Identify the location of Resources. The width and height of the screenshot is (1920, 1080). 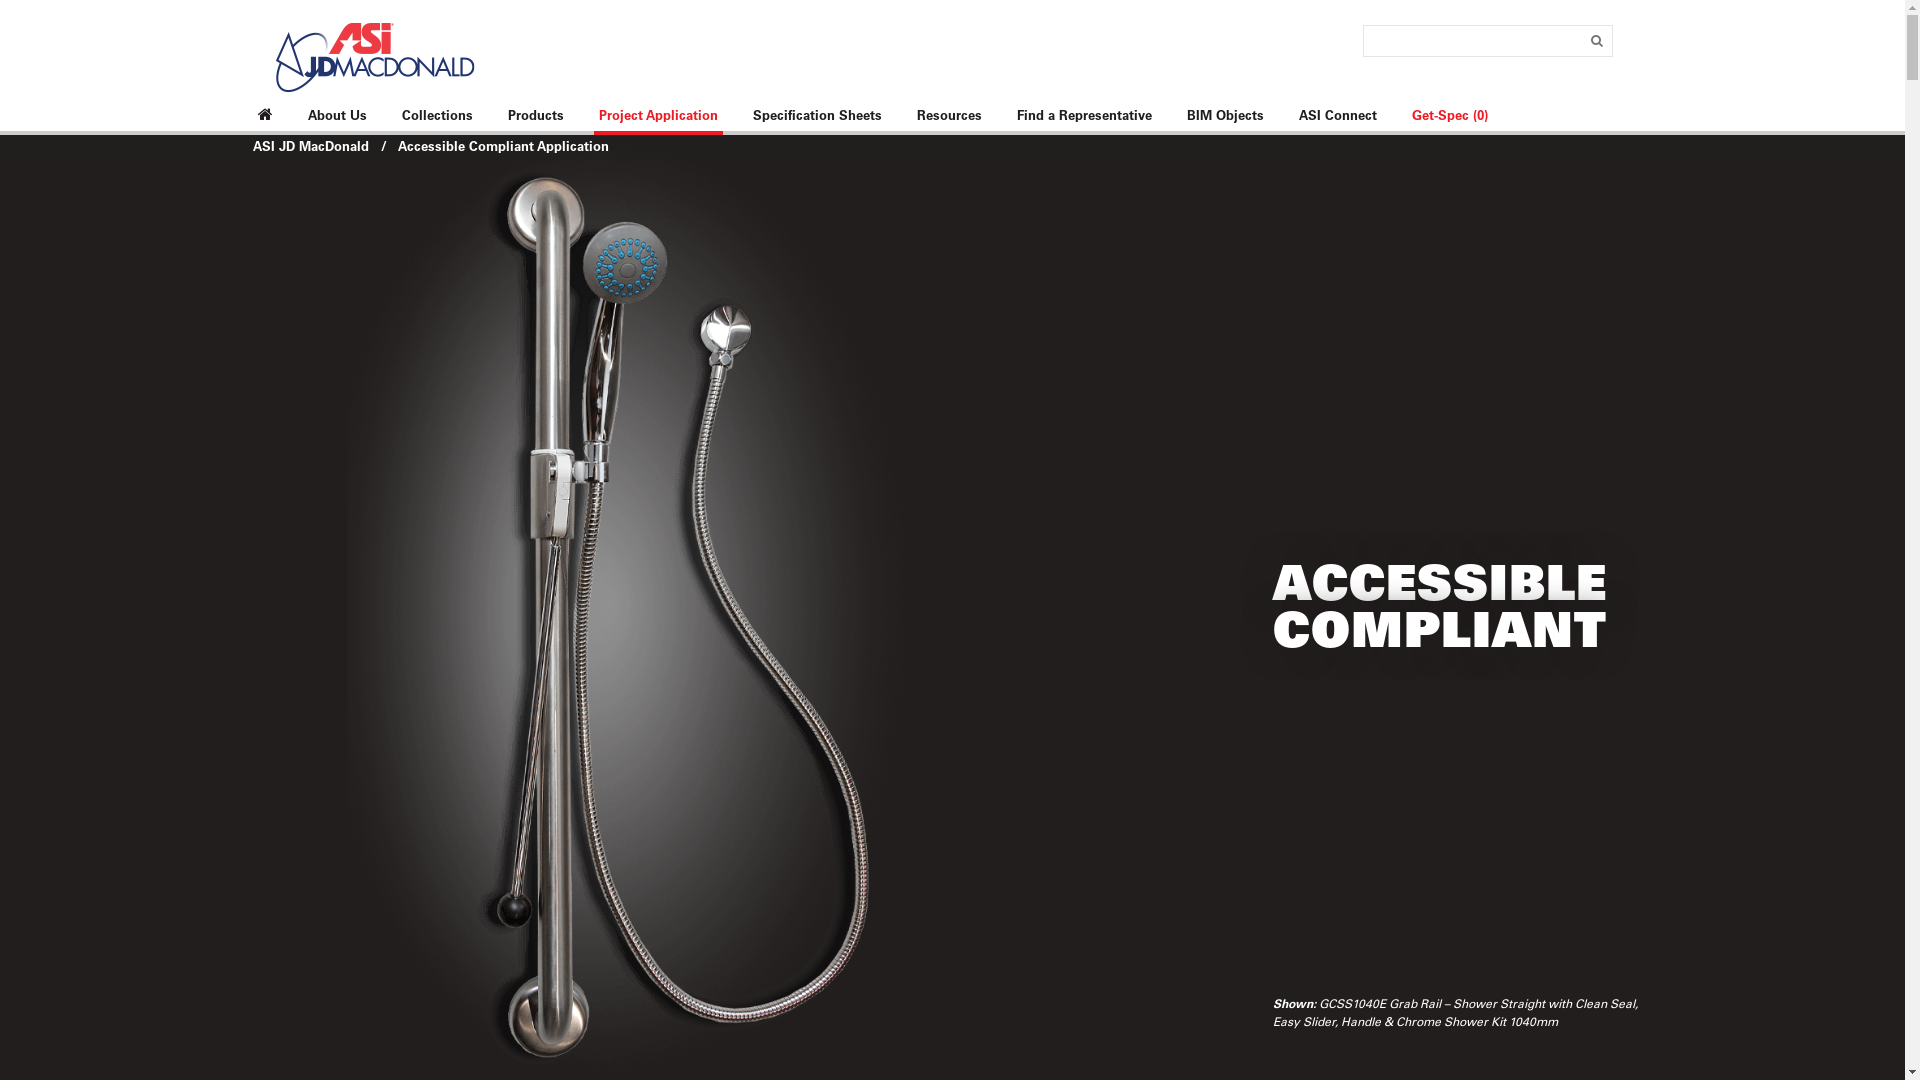
(950, 116).